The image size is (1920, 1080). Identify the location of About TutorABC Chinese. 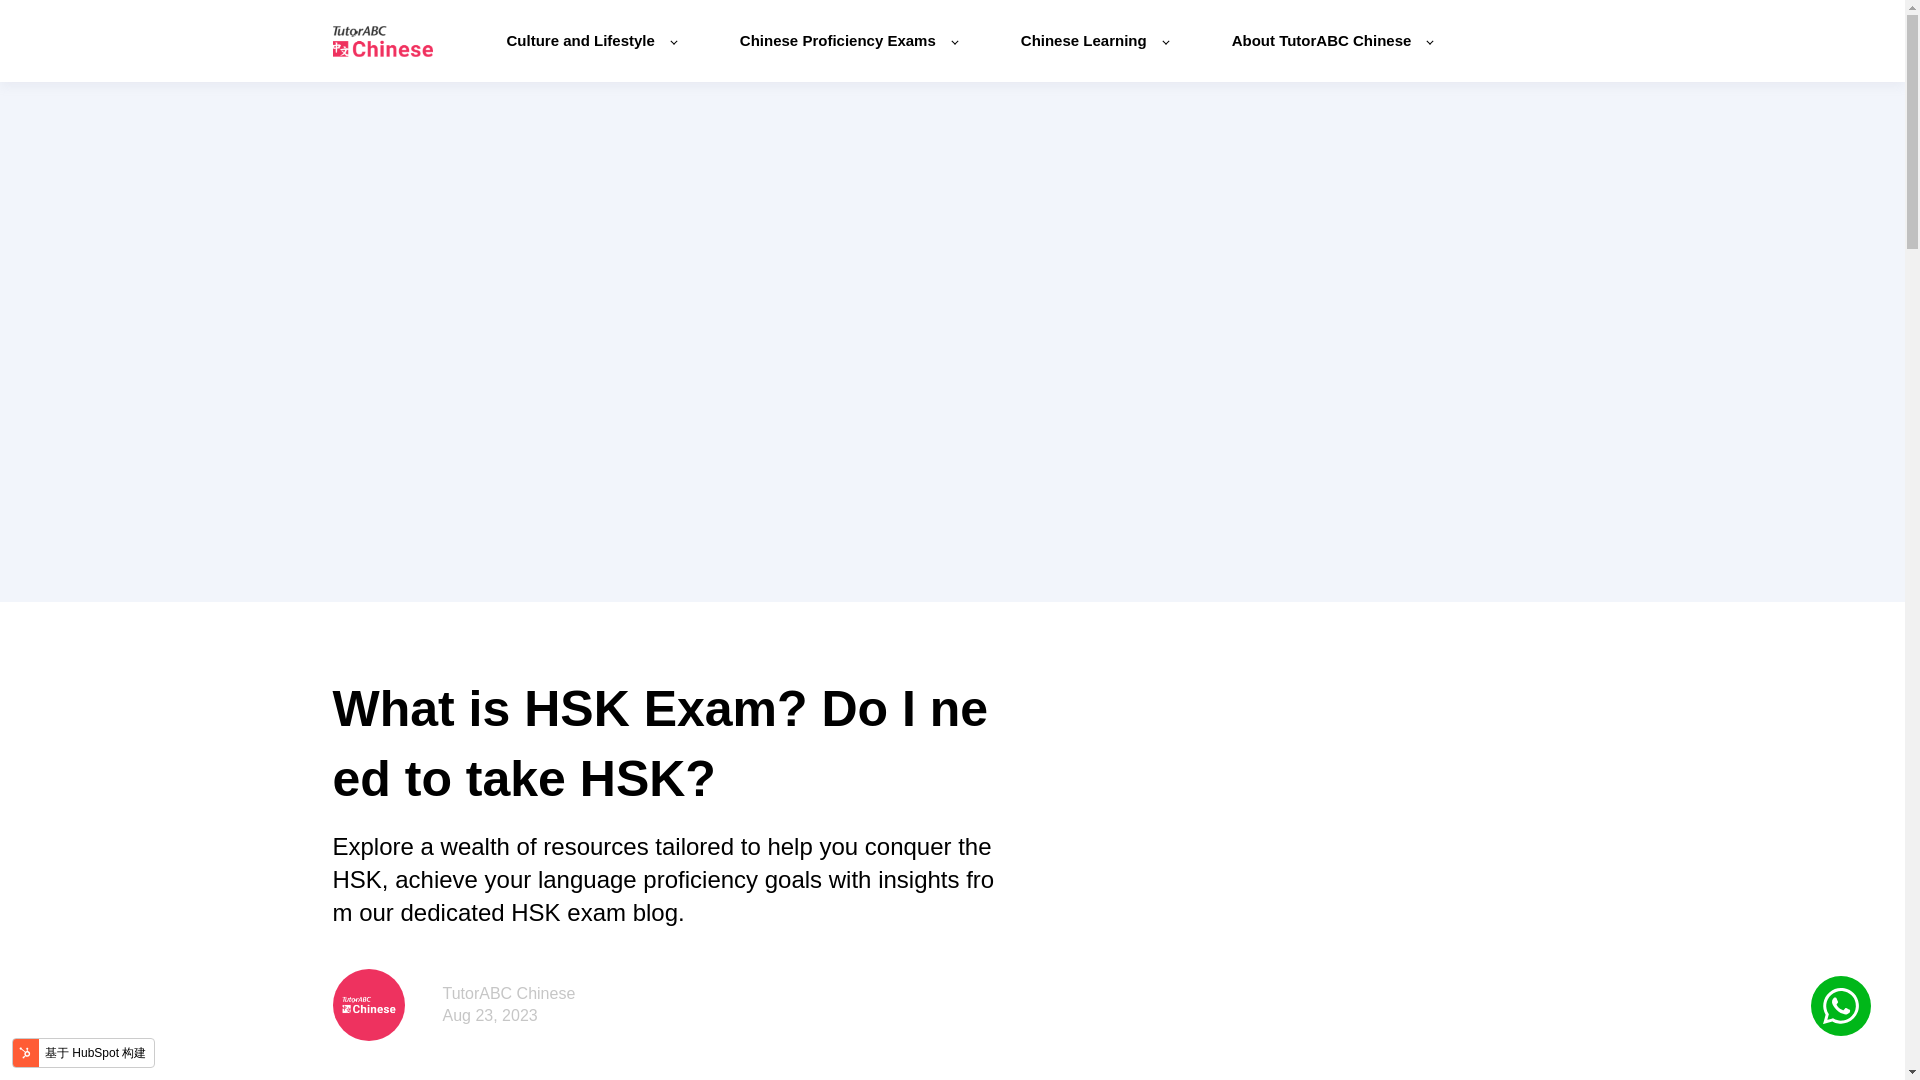
(1332, 40).